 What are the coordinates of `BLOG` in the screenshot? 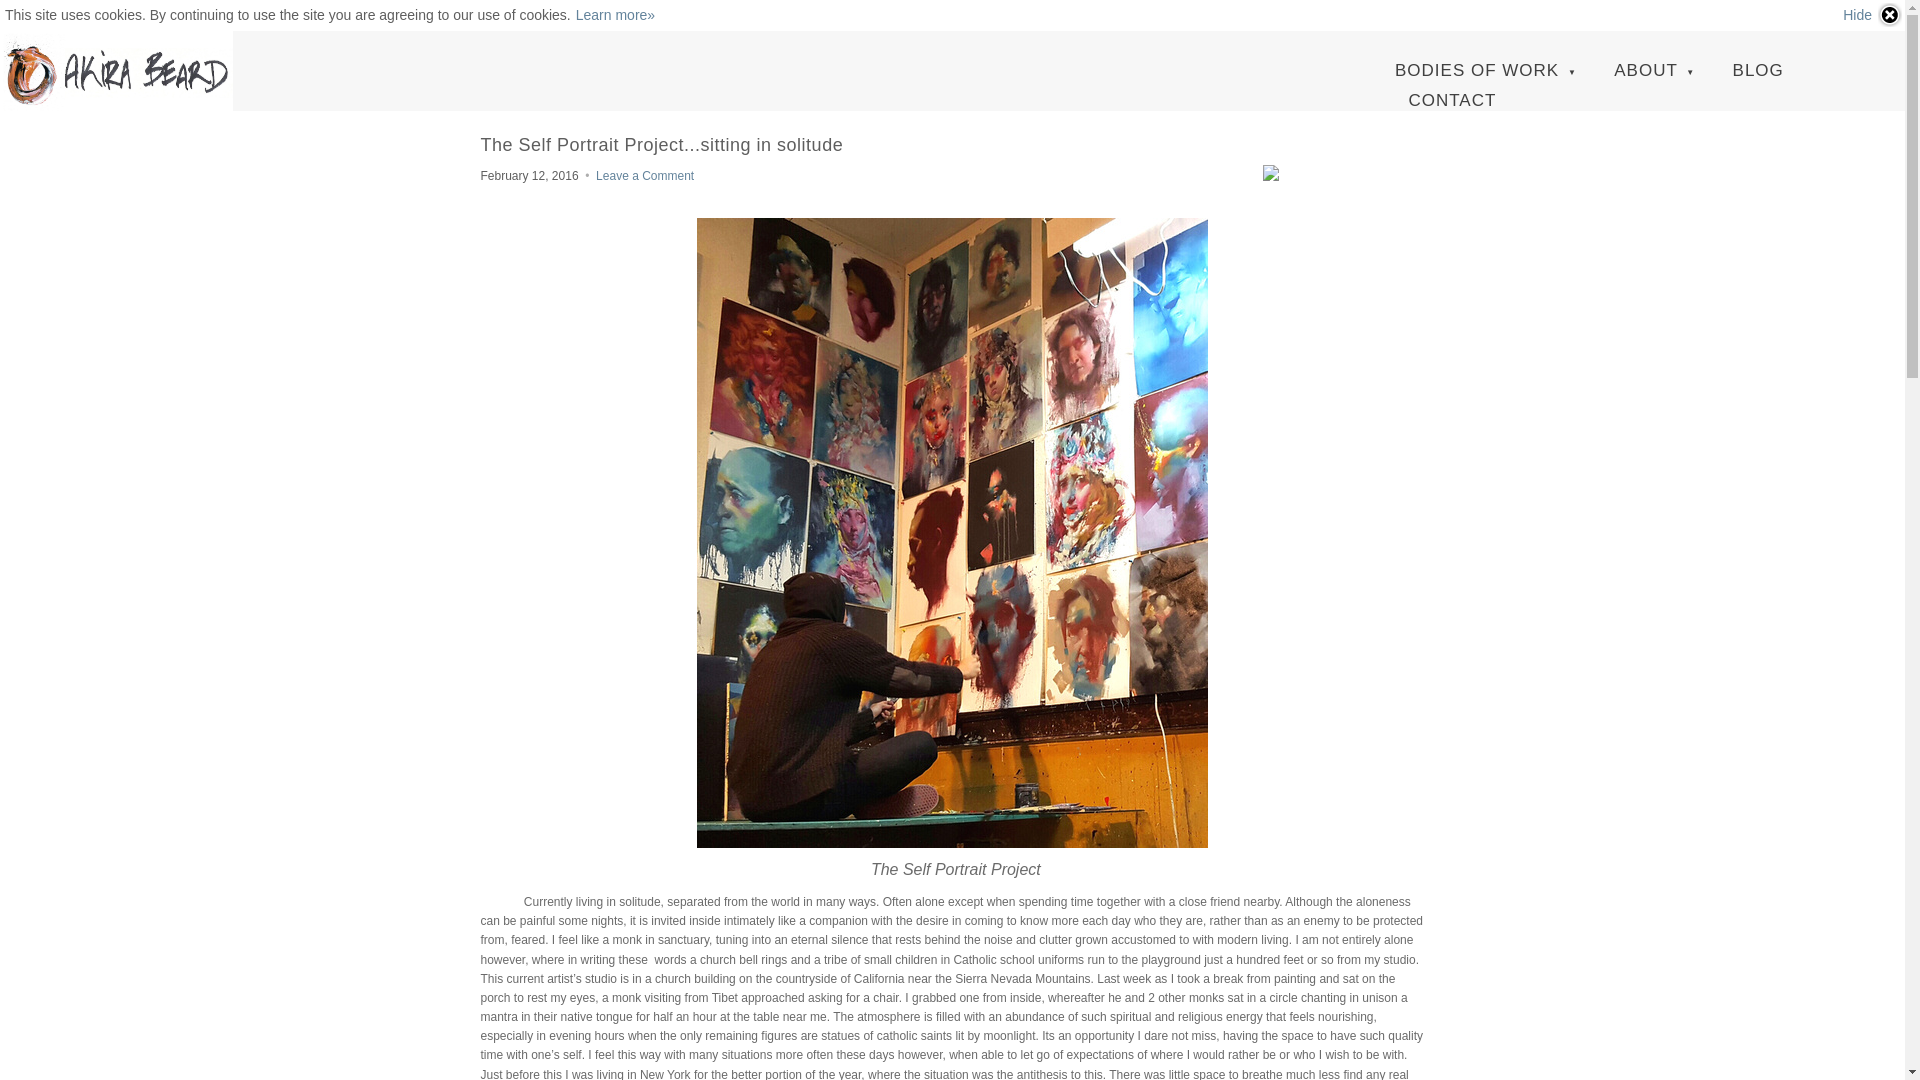 It's located at (1758, 71).